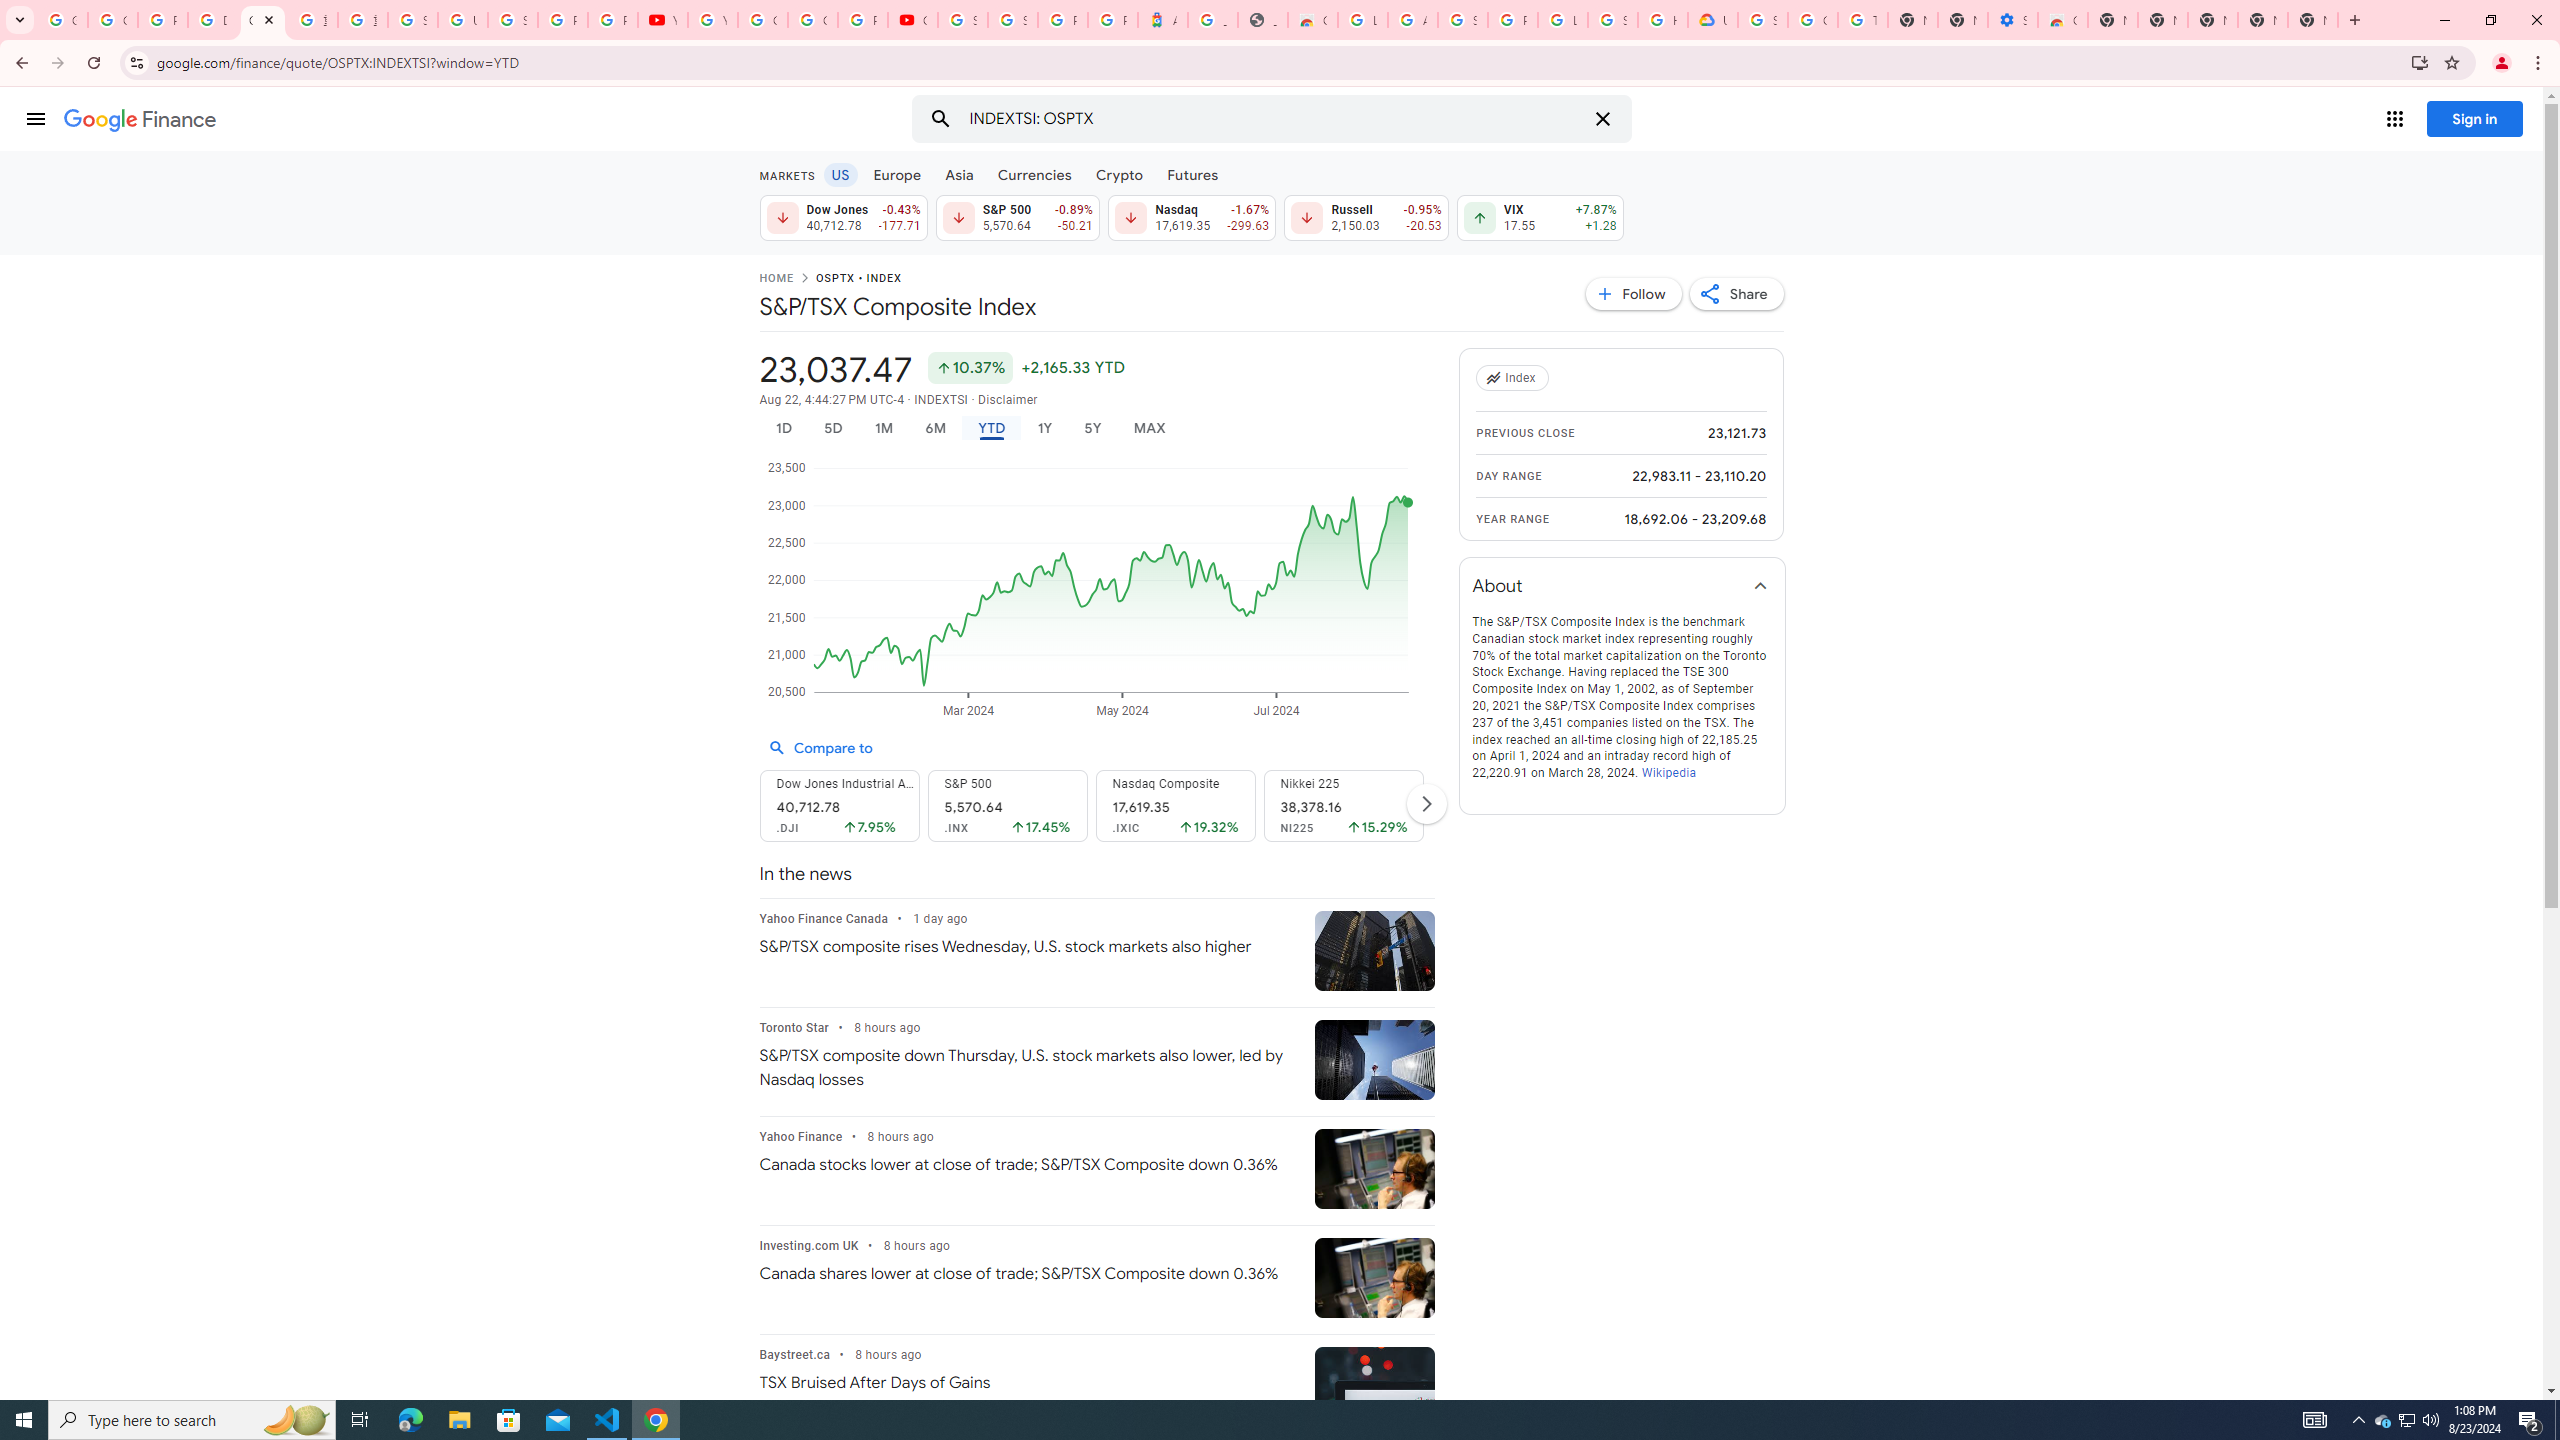 The width and height of the screenshot is (2560, 1440). What do you see at coordinates (1612, 20) in the screenshot?
I see `Sign in - Google Accounts` at bounding box center [1612, 20].